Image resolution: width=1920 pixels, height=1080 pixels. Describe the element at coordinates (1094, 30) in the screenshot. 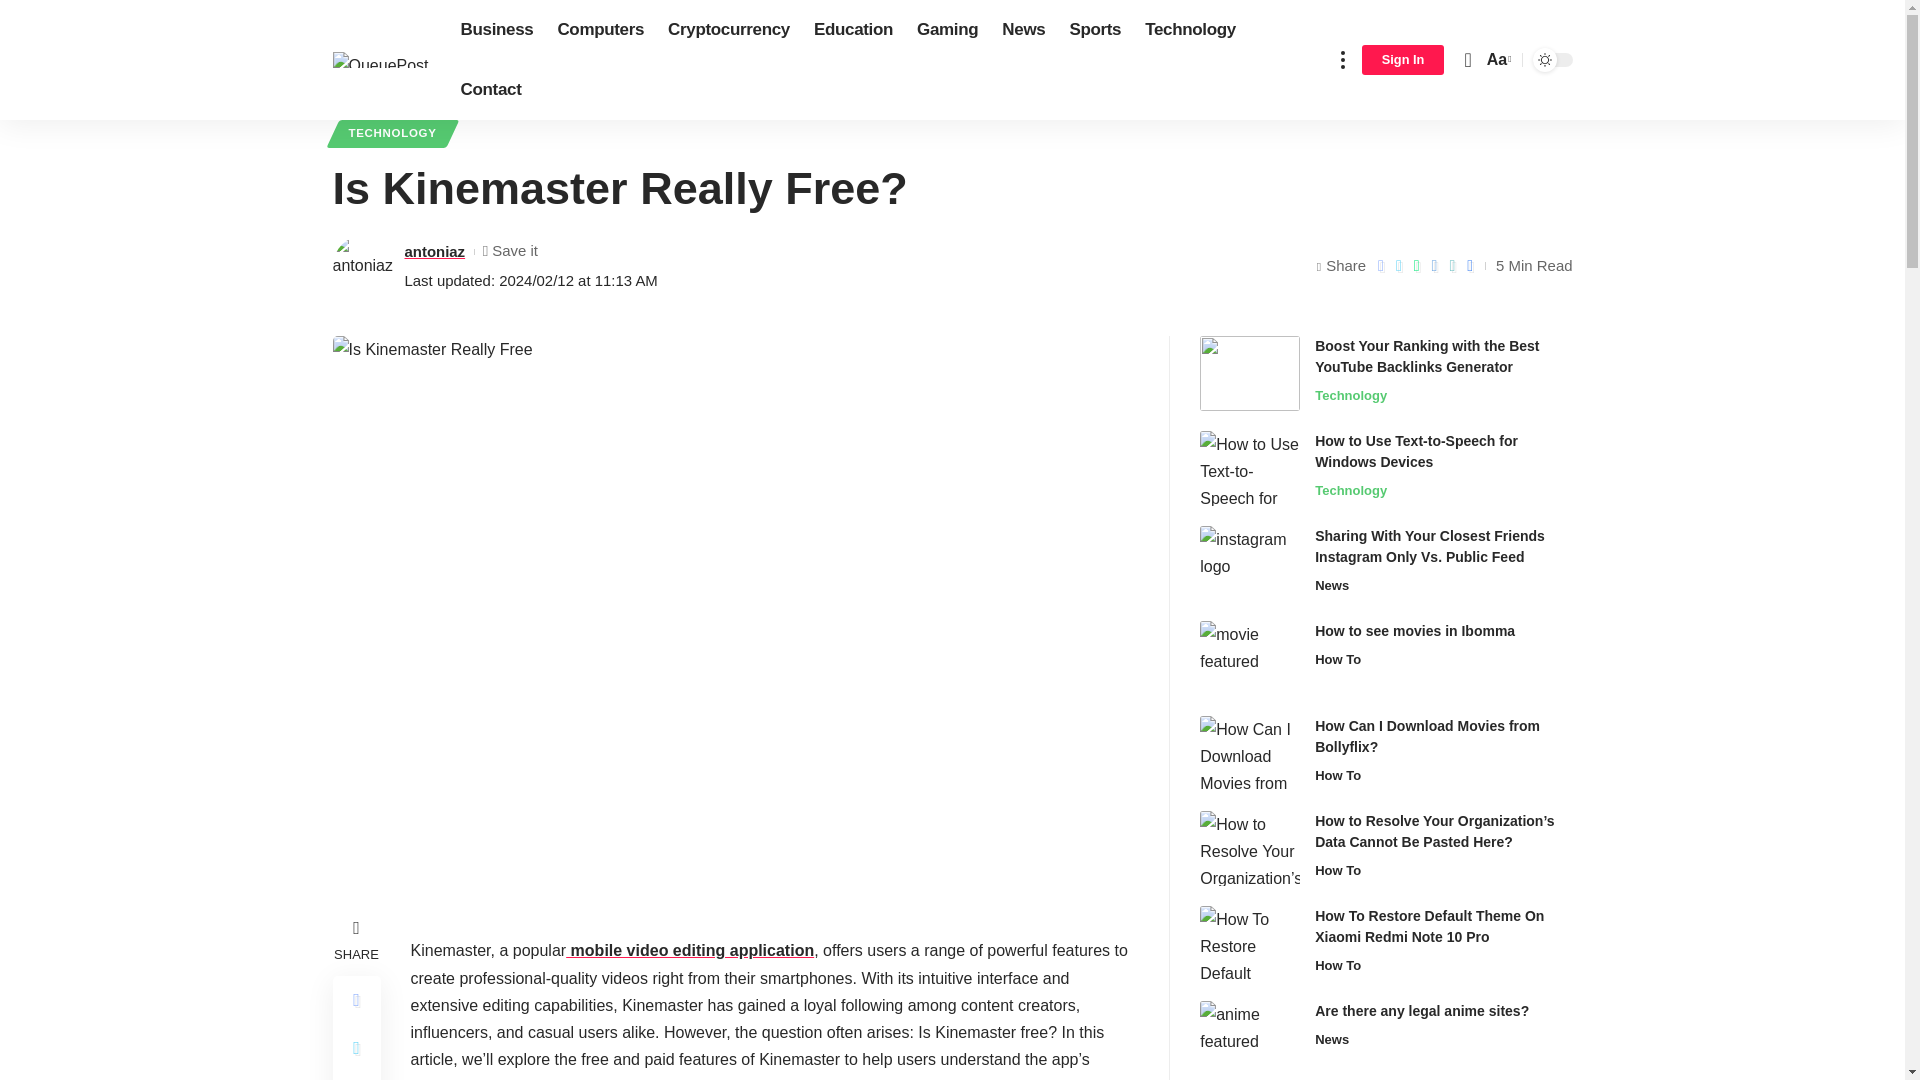

I see `Sports` at that location.